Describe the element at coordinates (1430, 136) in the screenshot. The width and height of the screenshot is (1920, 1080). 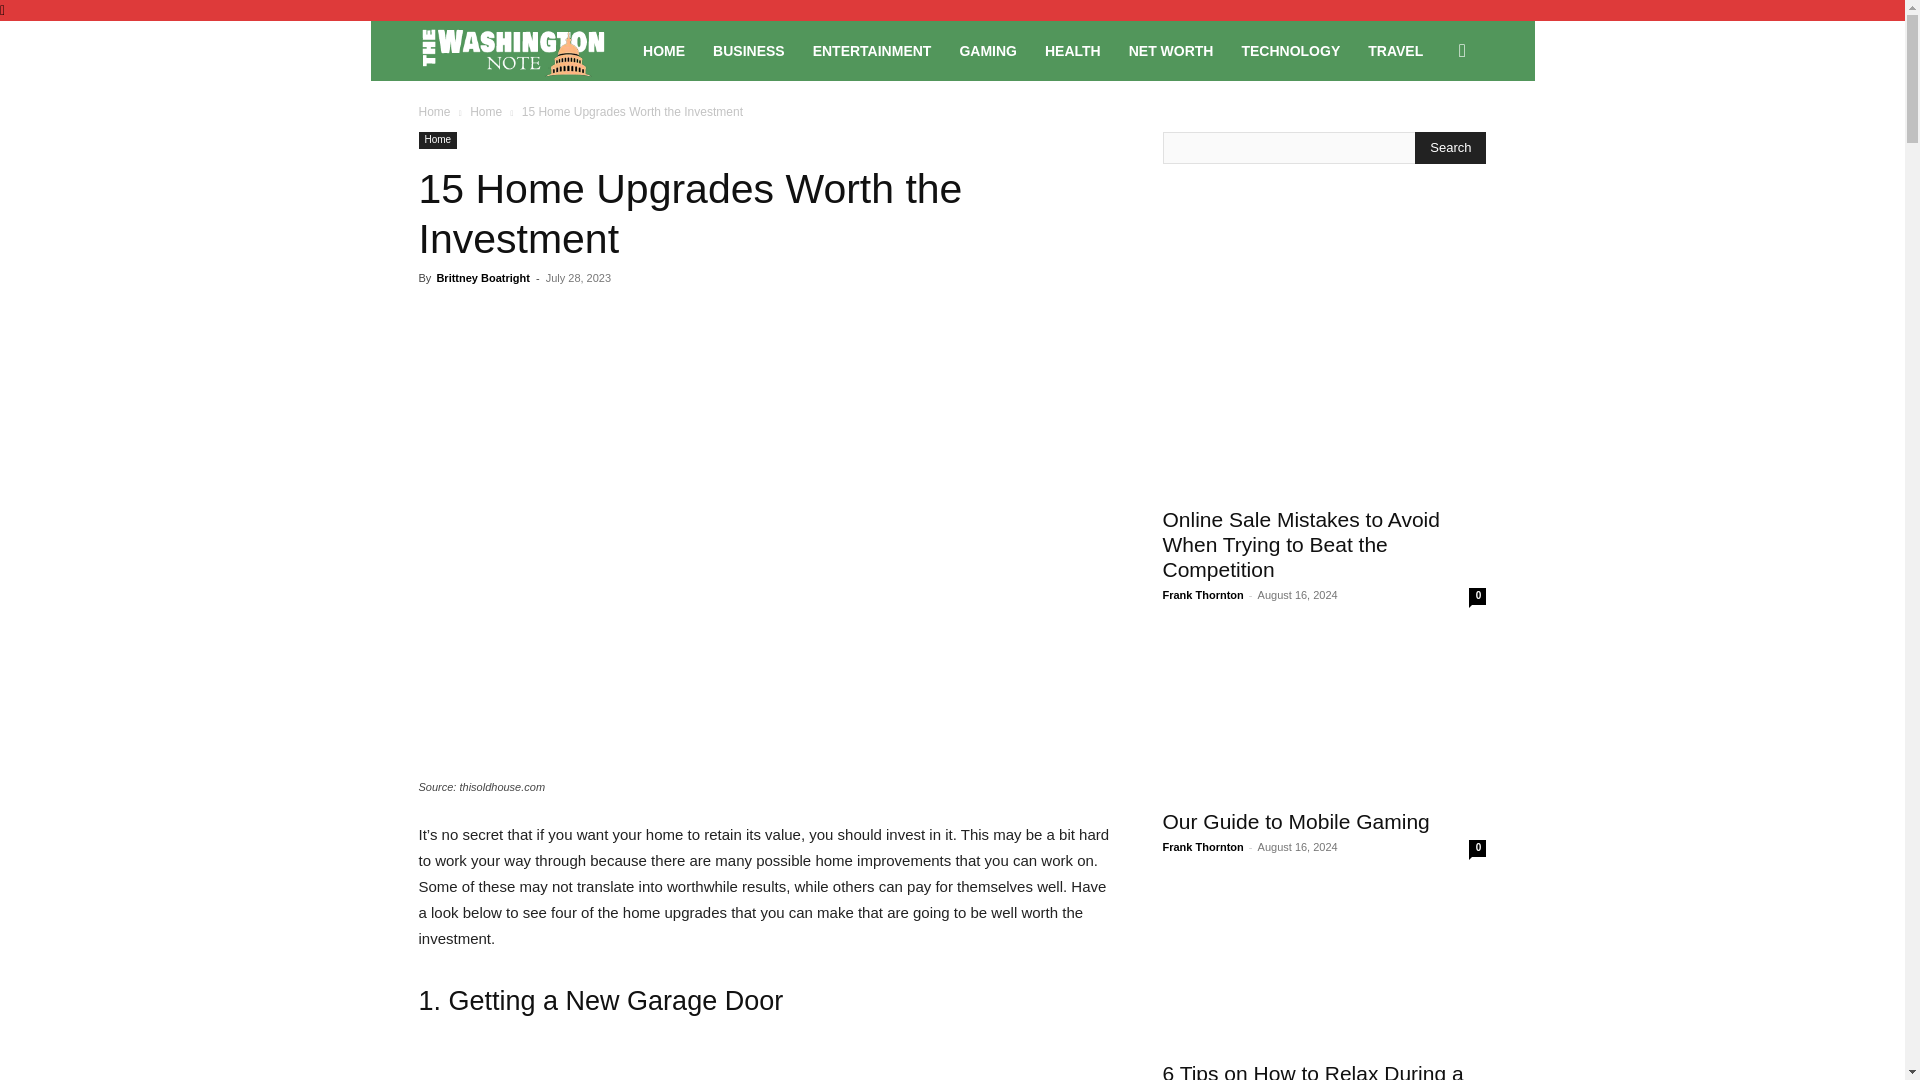
I see `Search` at that location.